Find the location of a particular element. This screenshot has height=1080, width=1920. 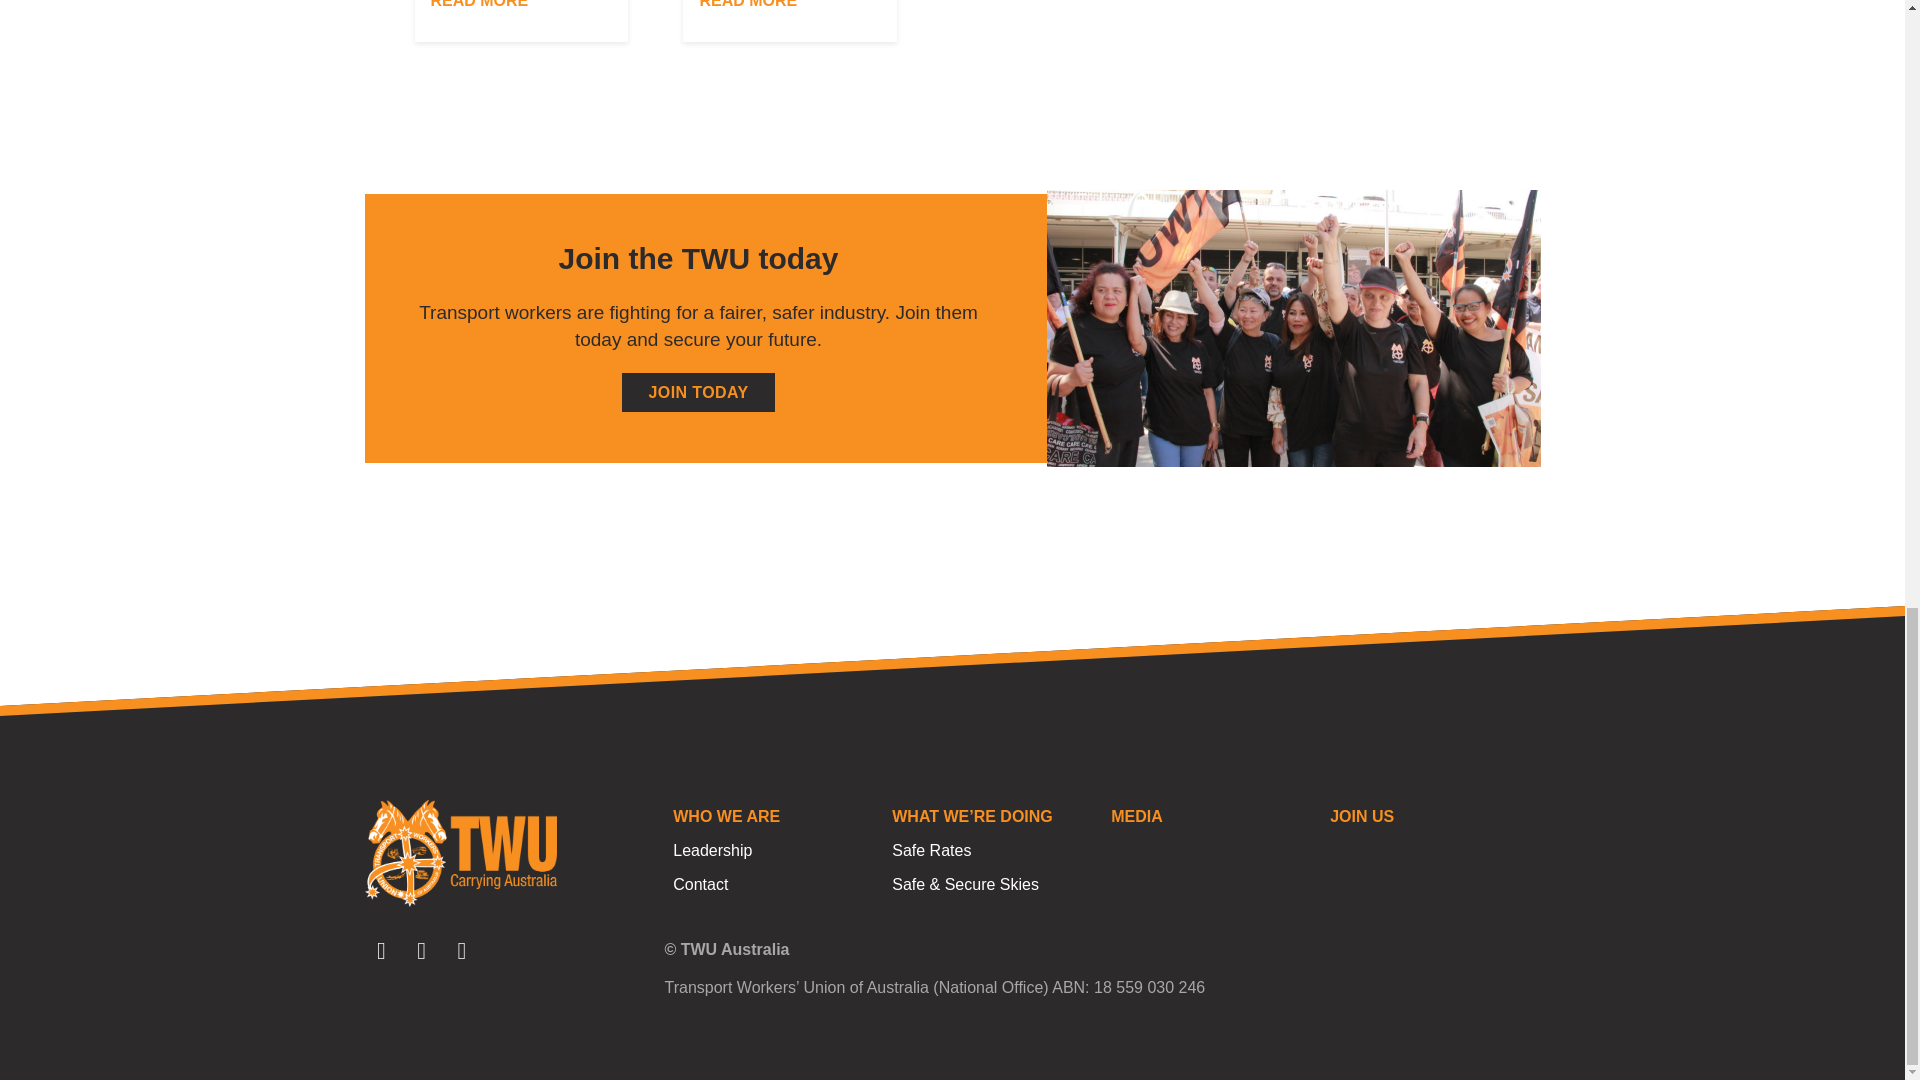

WHO WE ARE is located at coordinates (773, 816).